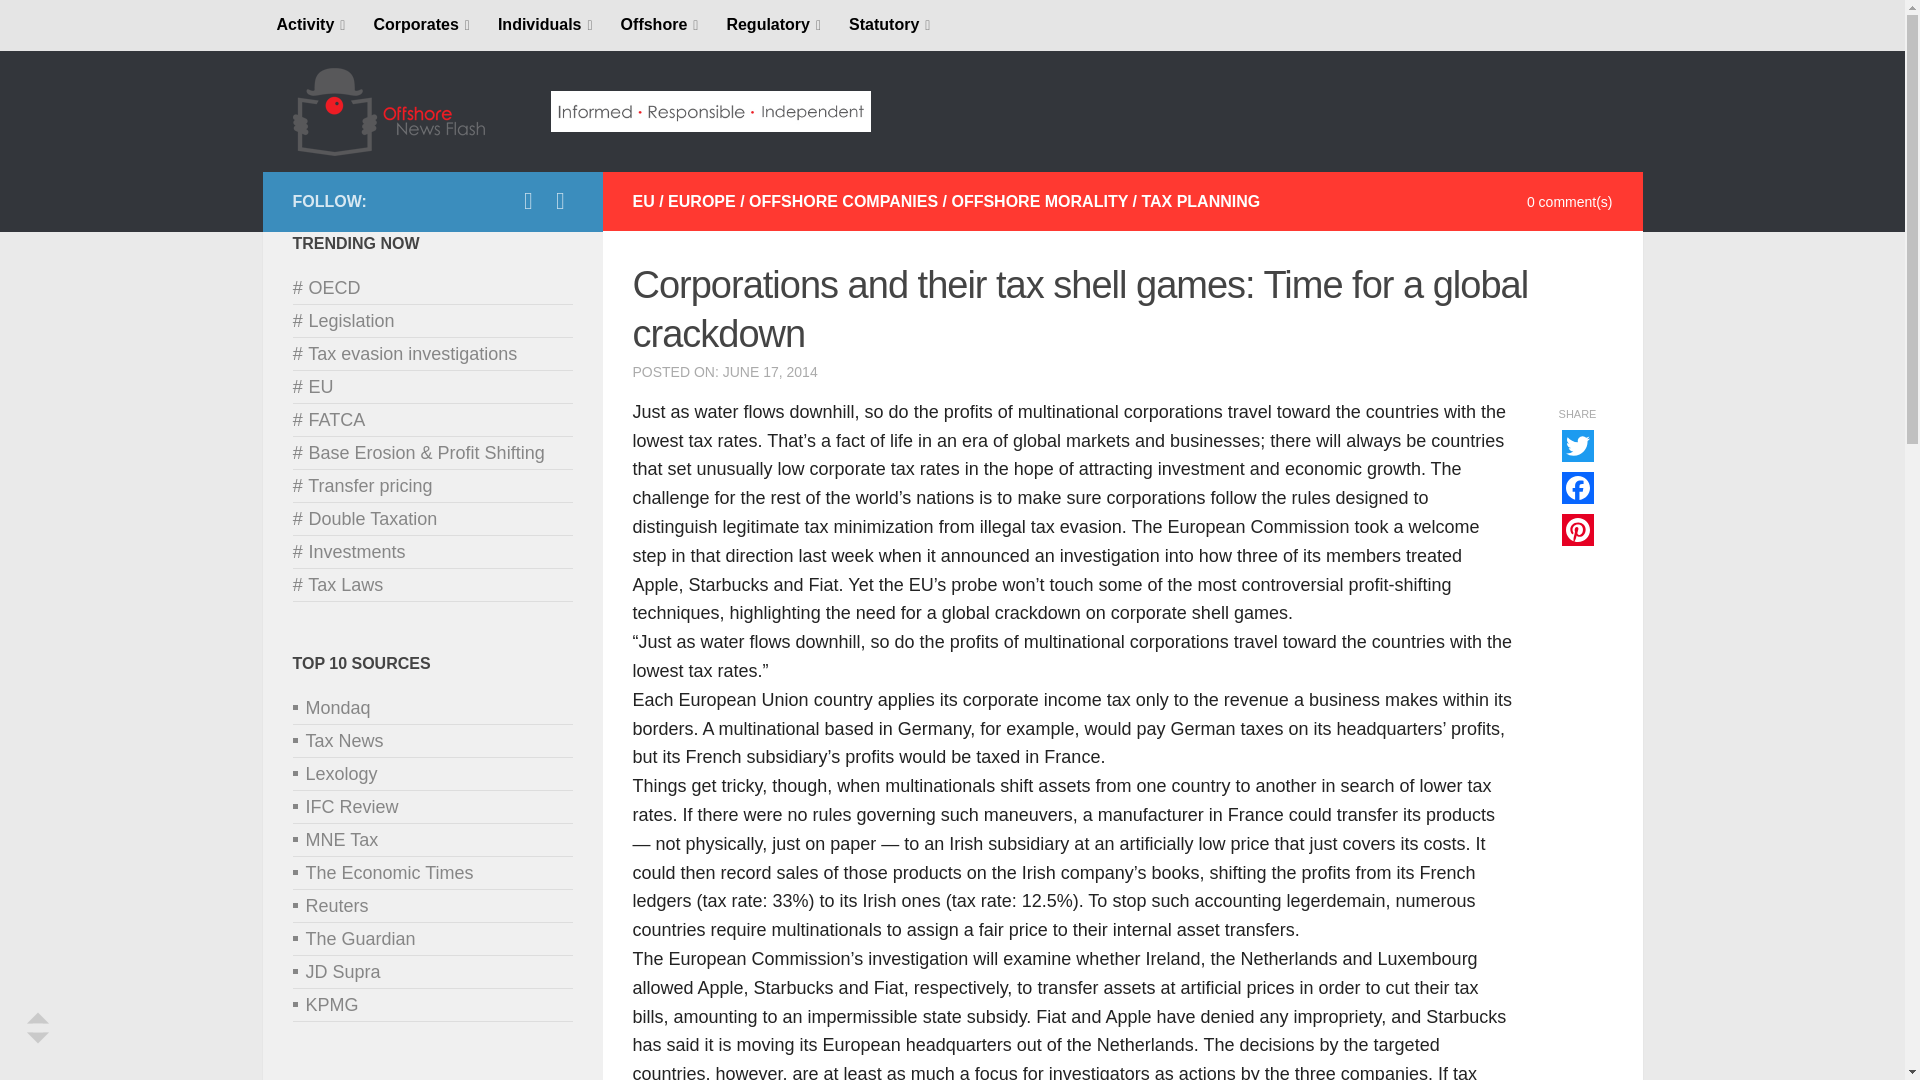 This screenshot has width=1920, height=1080. What do you see at coordinates (421, 25) in the screenshot?
I see `Corporates` at bounding box center [421, 25].